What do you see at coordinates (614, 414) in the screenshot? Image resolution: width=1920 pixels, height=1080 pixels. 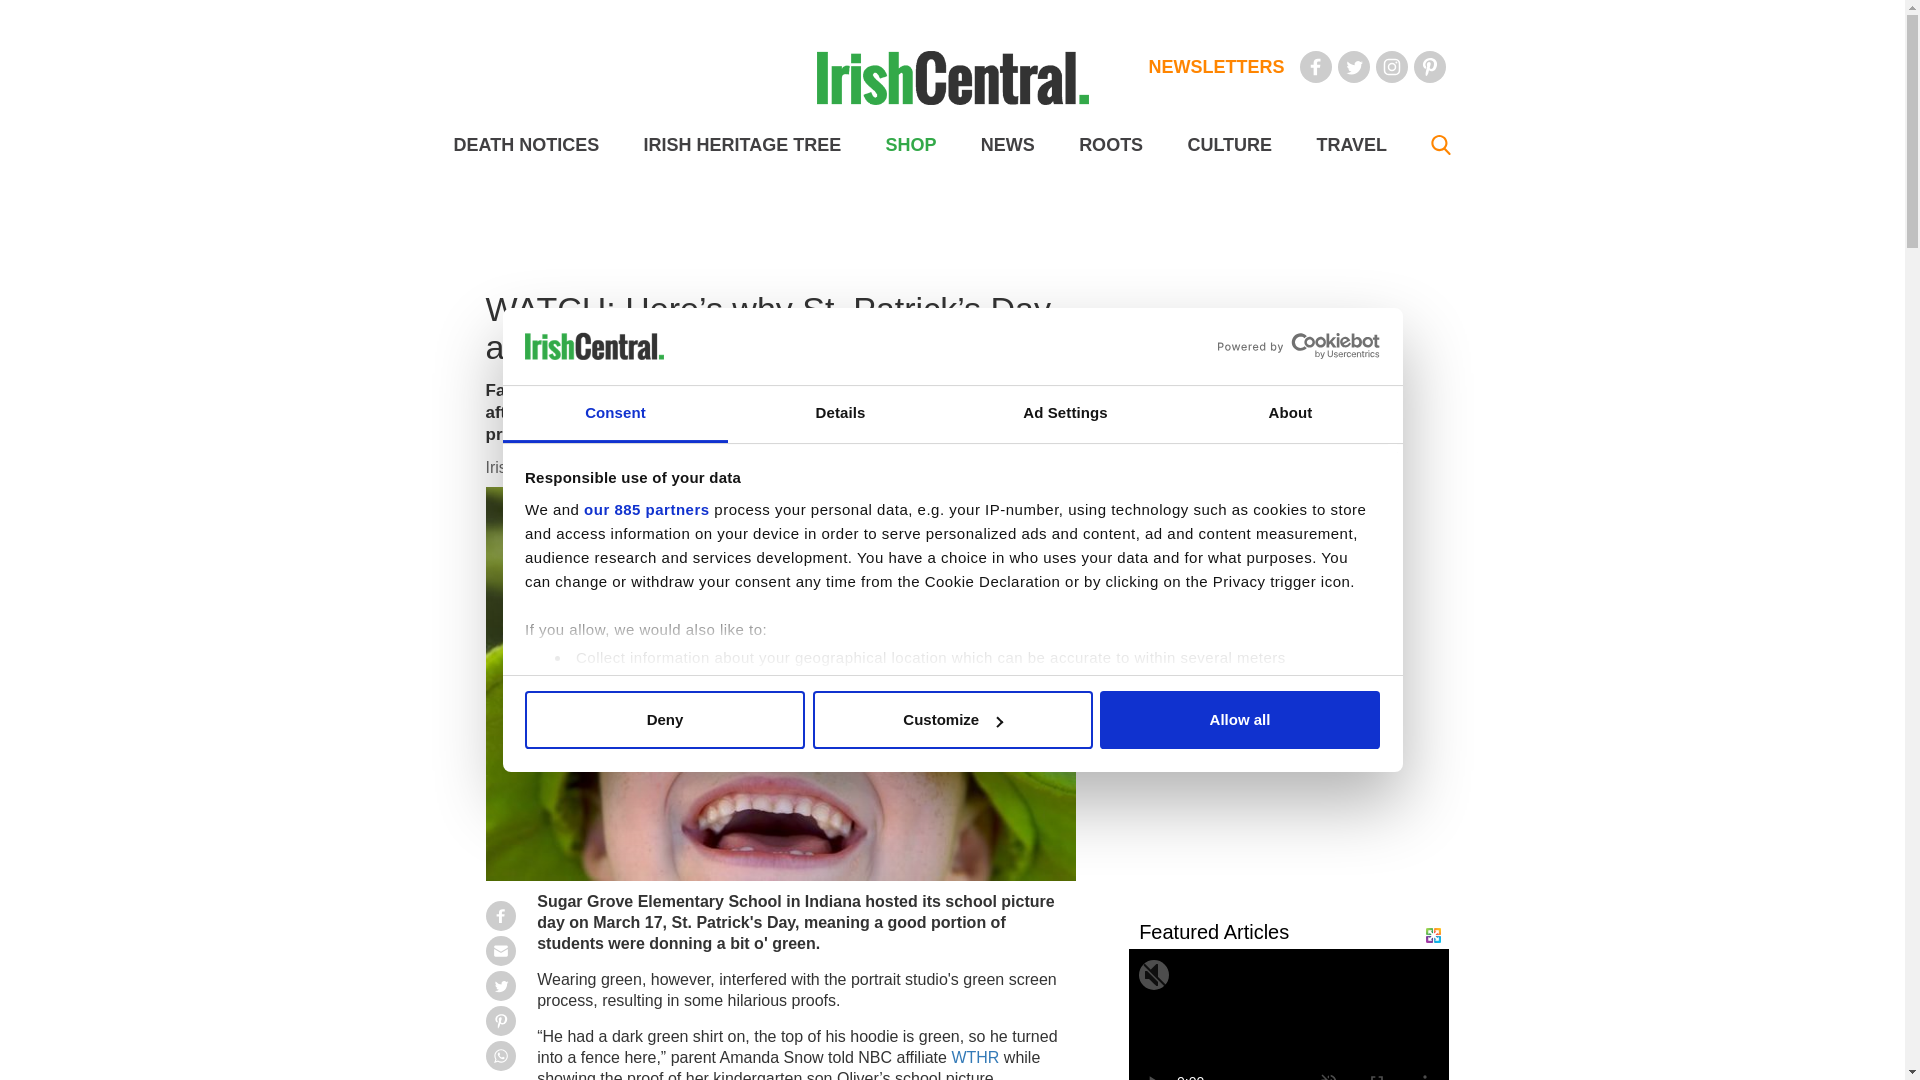 I see `Consent` at bounding box center [614, 414].